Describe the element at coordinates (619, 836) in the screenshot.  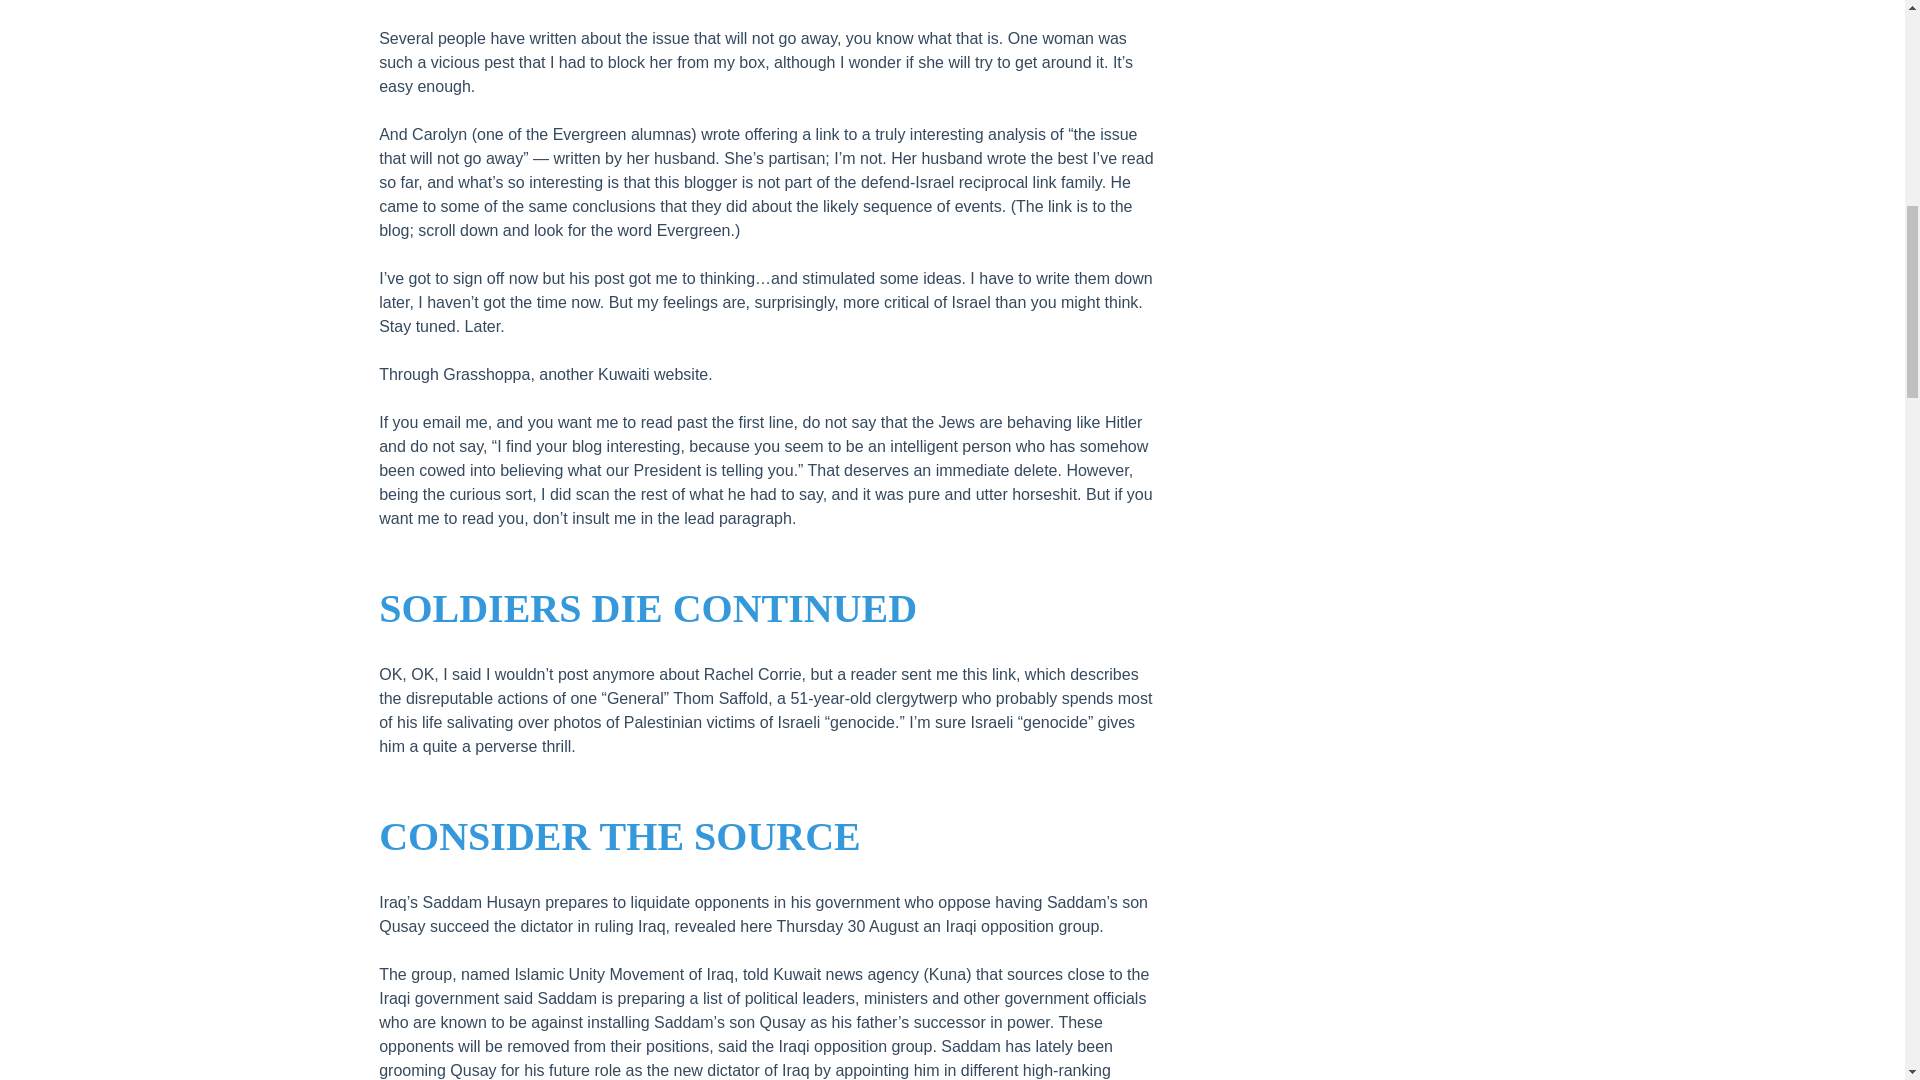
I see `CONSIDER THE SOURCE` at that location.